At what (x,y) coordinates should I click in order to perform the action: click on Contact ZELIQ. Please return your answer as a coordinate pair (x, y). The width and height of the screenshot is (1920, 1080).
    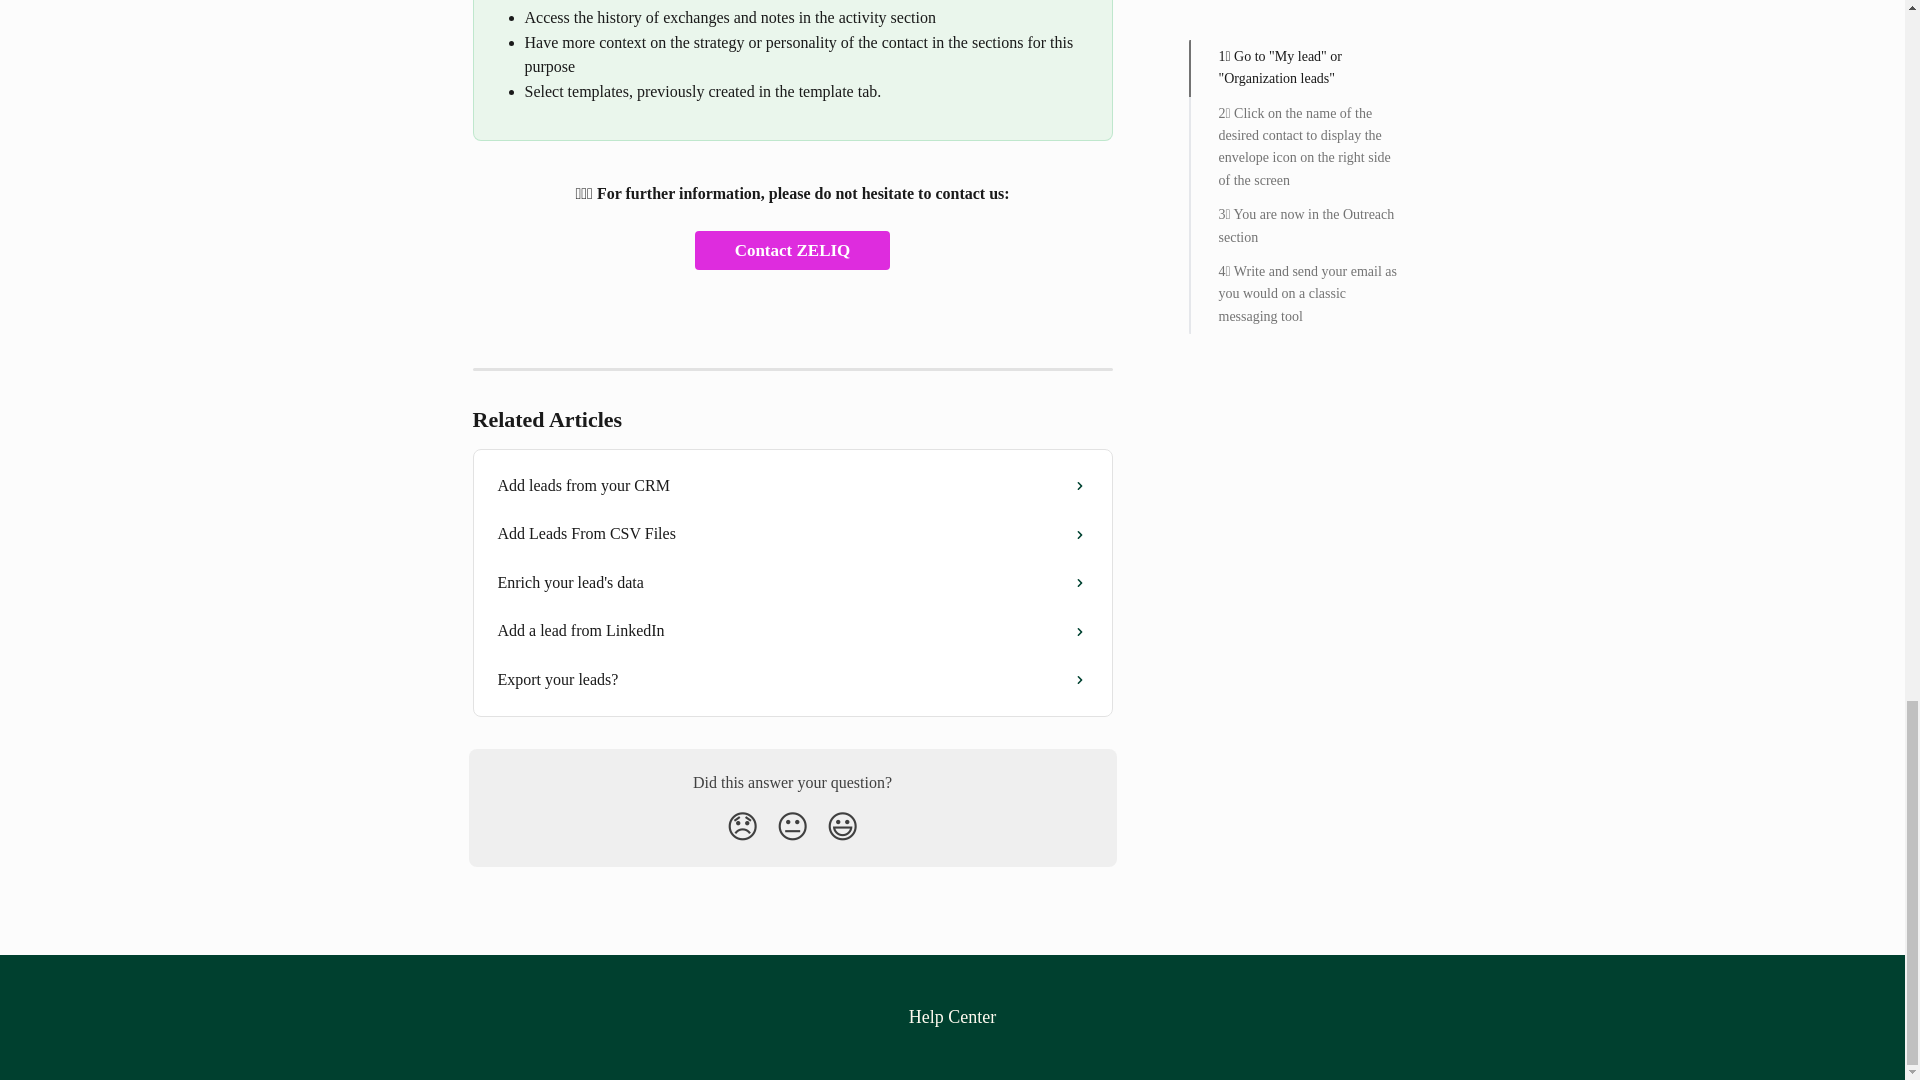
    Looking at the image, I should click on (792, 251).